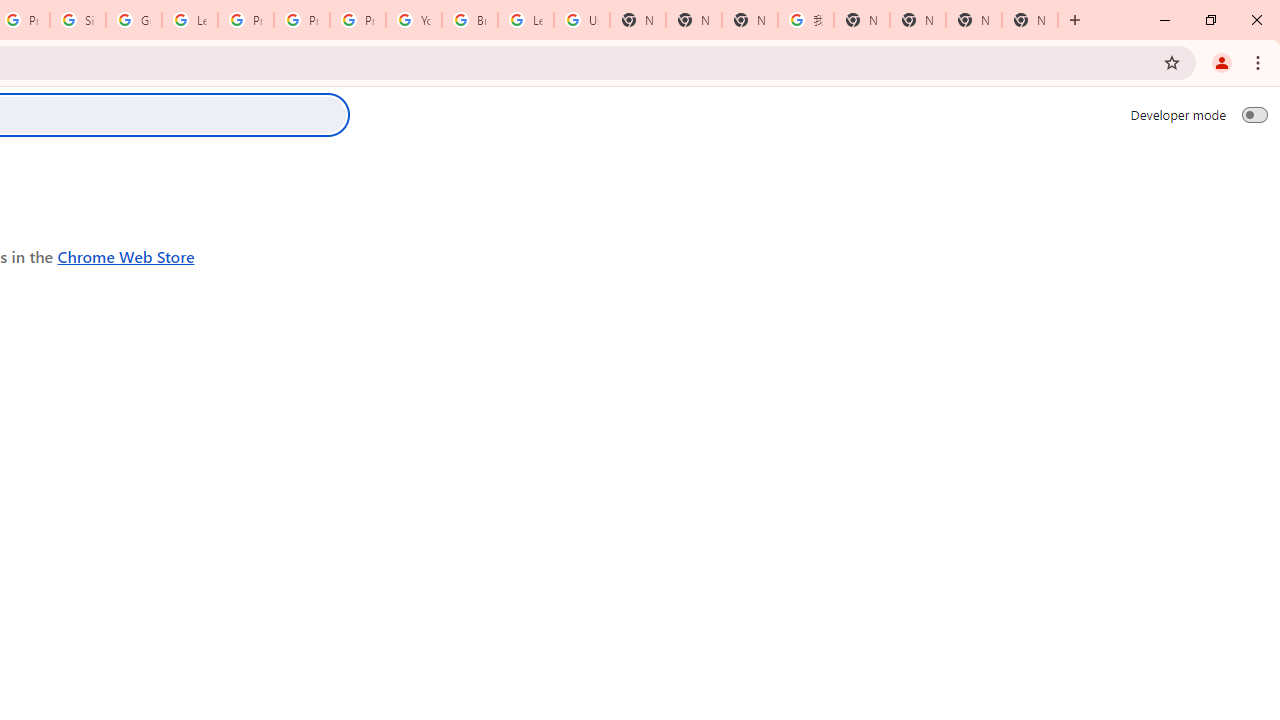 The width and height of the screenshot is (1280, 720). What do you see at coordinates (1030, 20) in the screenshot?
I see `New Tab` at bounding box center [1030, 20].